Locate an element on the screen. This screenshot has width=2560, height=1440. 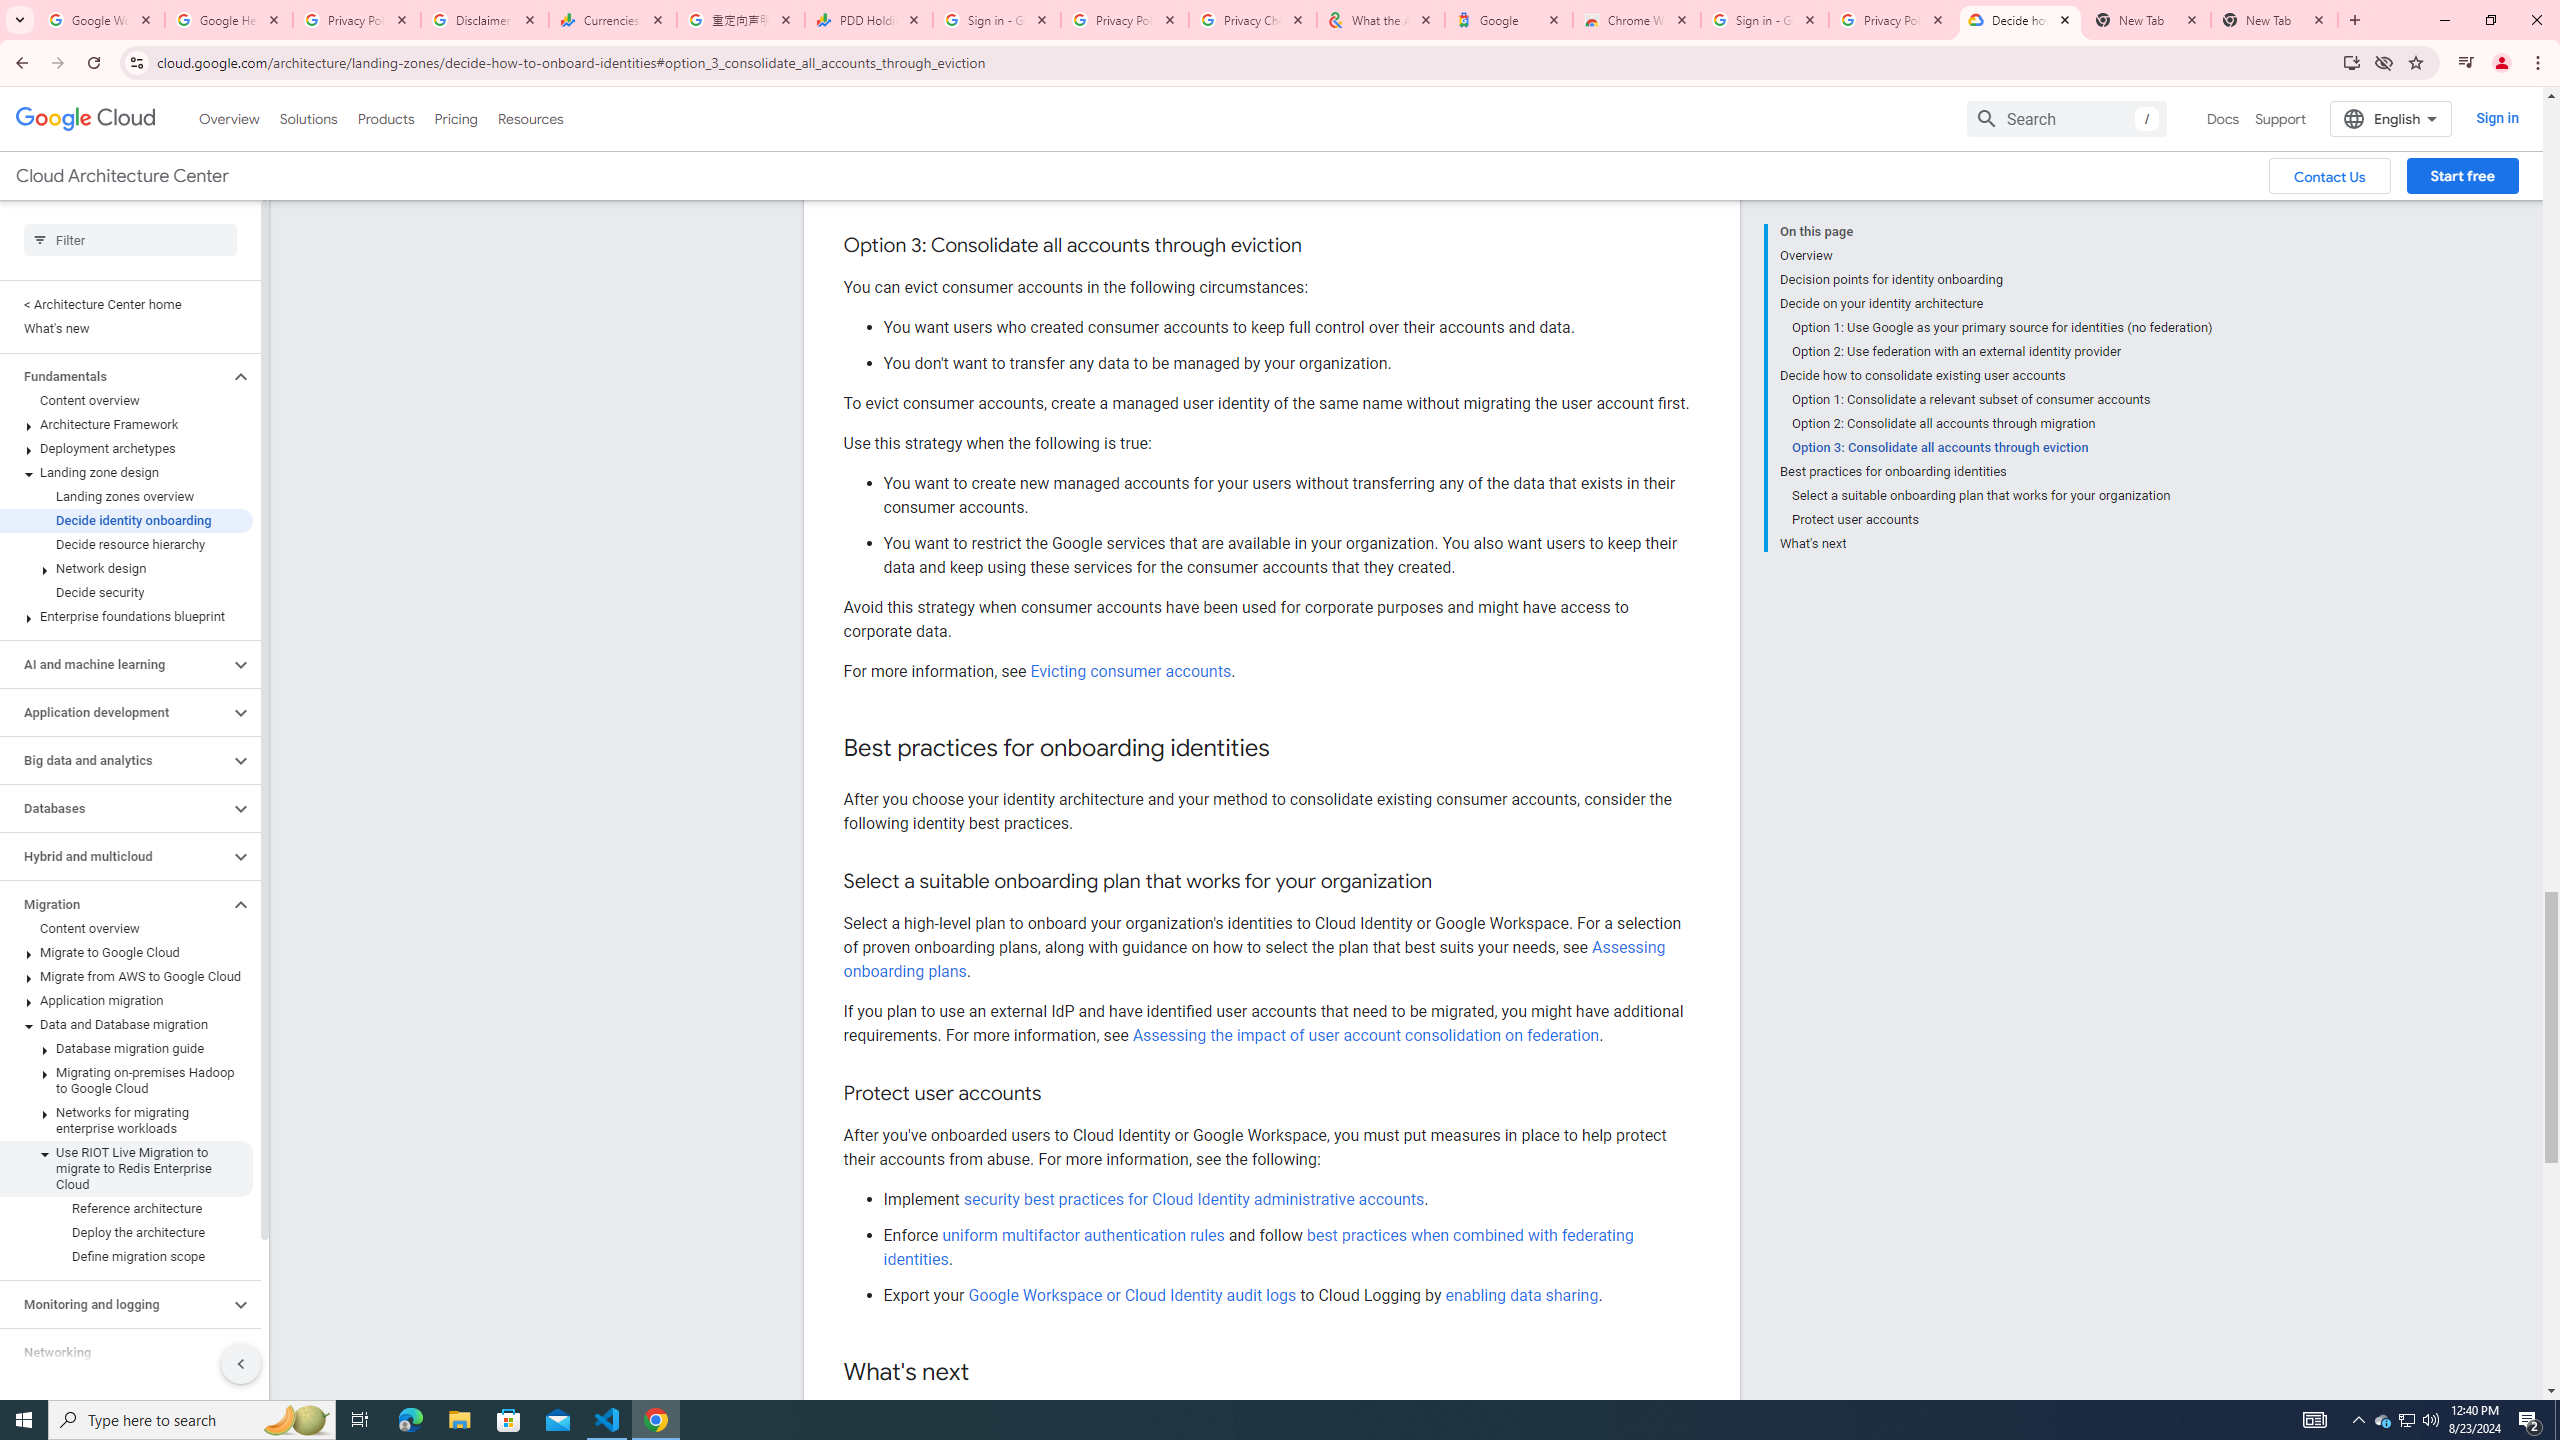
Migrate to Google Cloud is located at coordinates (126, 952).